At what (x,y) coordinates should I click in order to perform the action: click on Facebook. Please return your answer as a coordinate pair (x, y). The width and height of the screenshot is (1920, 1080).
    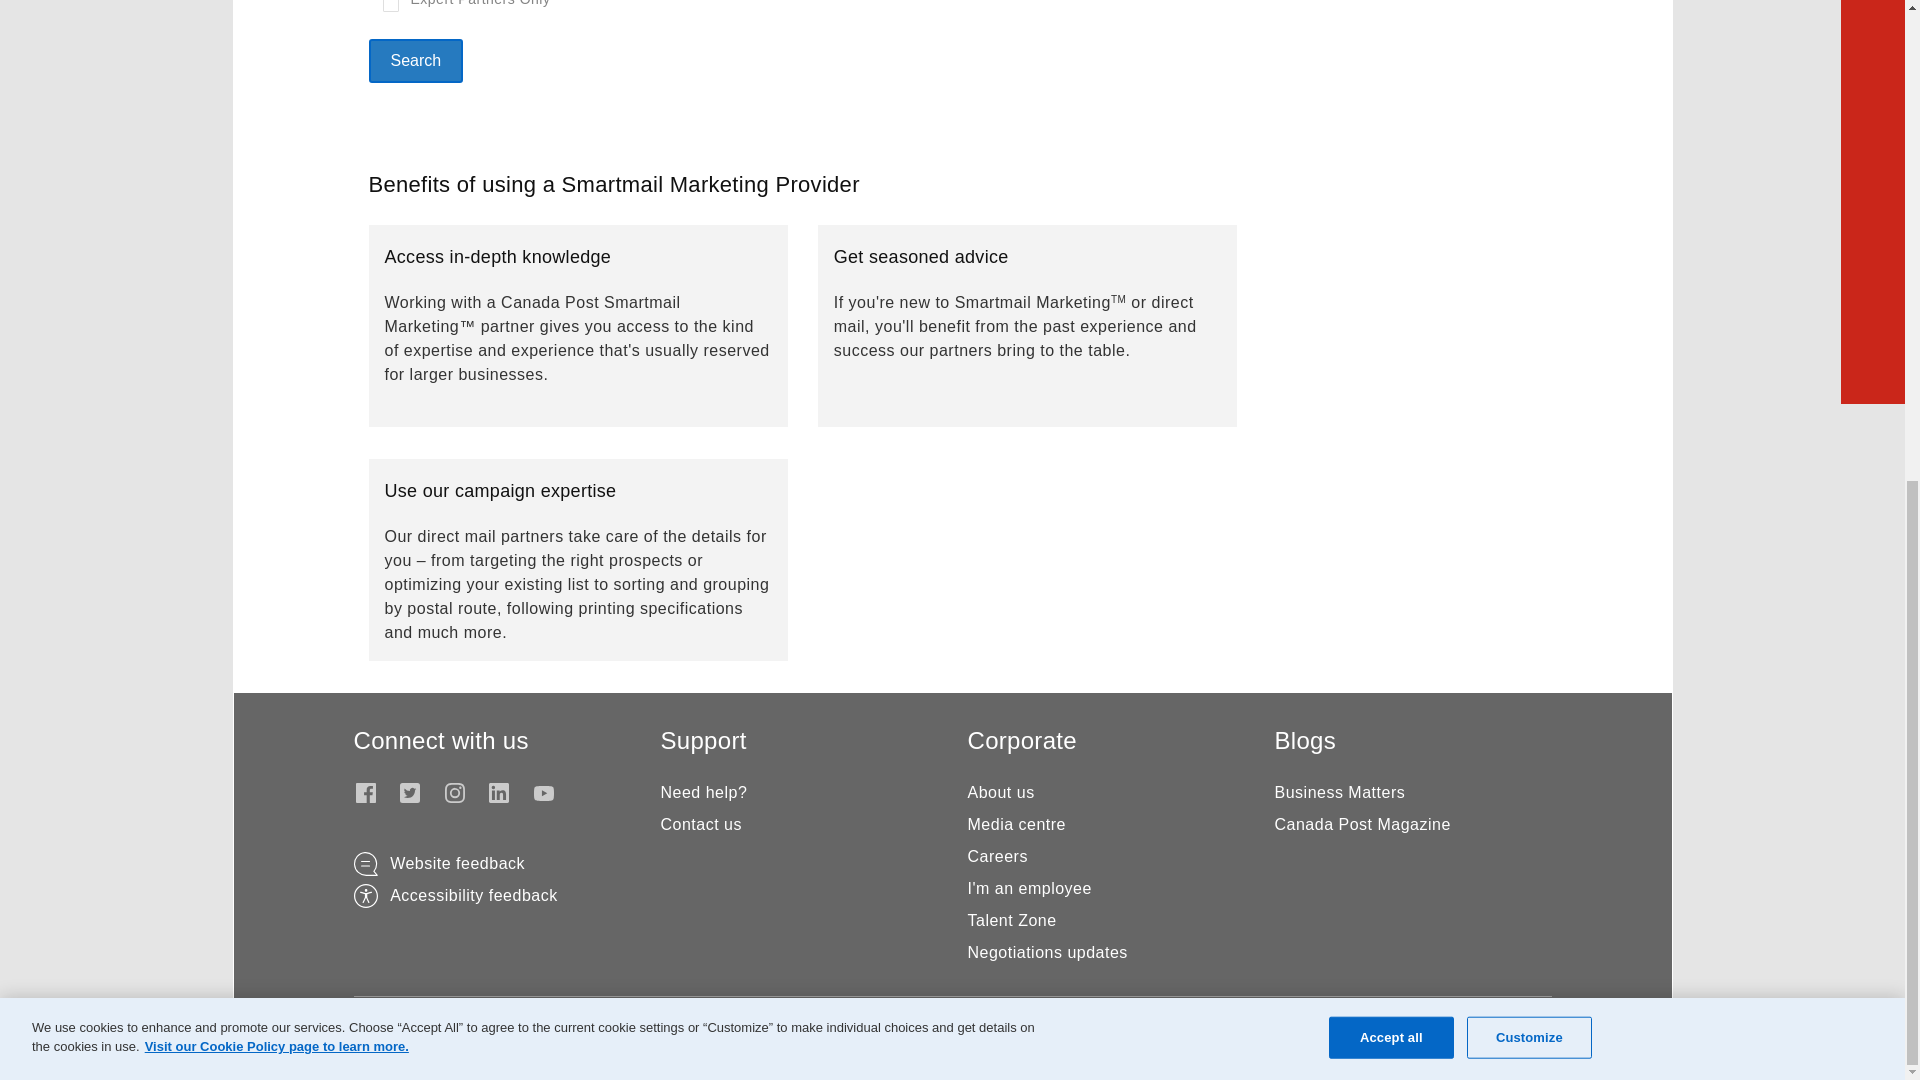
    Looking at the image, I should click on (366, 792).